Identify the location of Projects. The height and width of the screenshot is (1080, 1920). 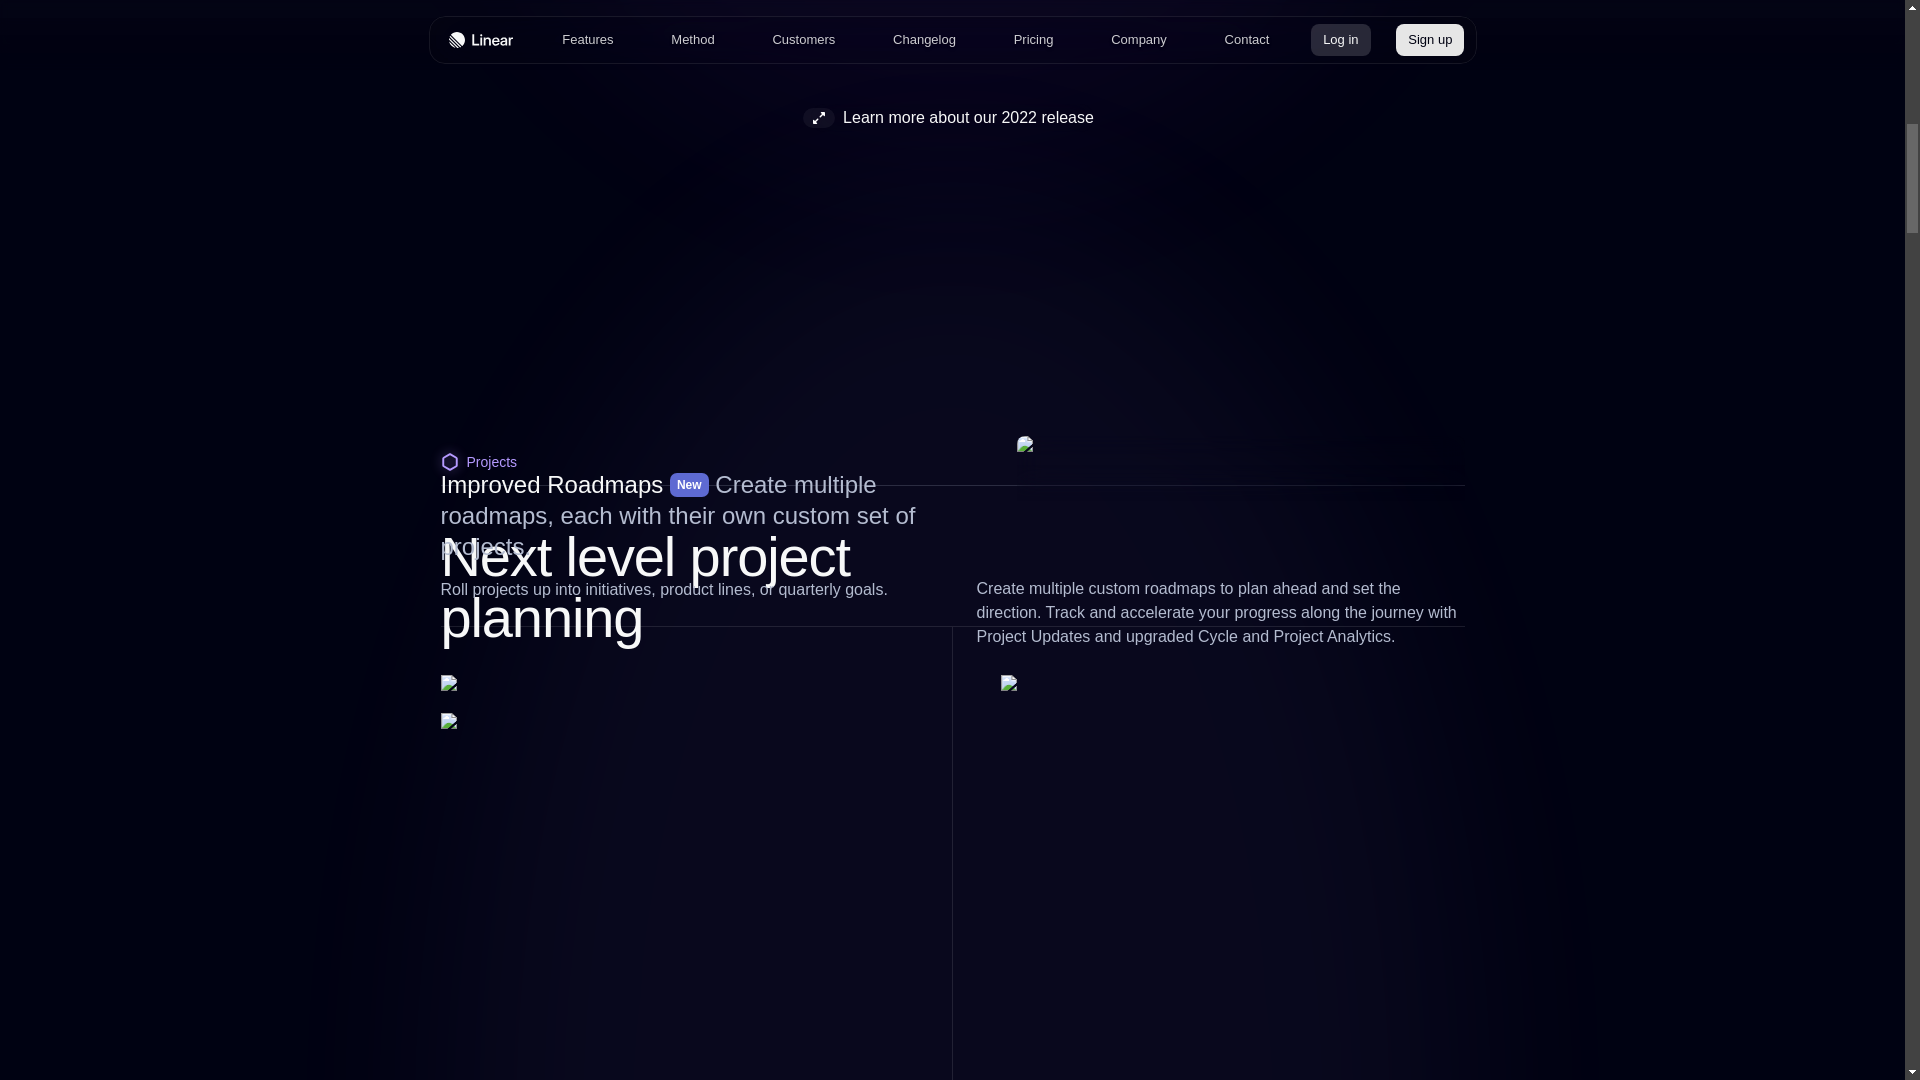
(951, 469).